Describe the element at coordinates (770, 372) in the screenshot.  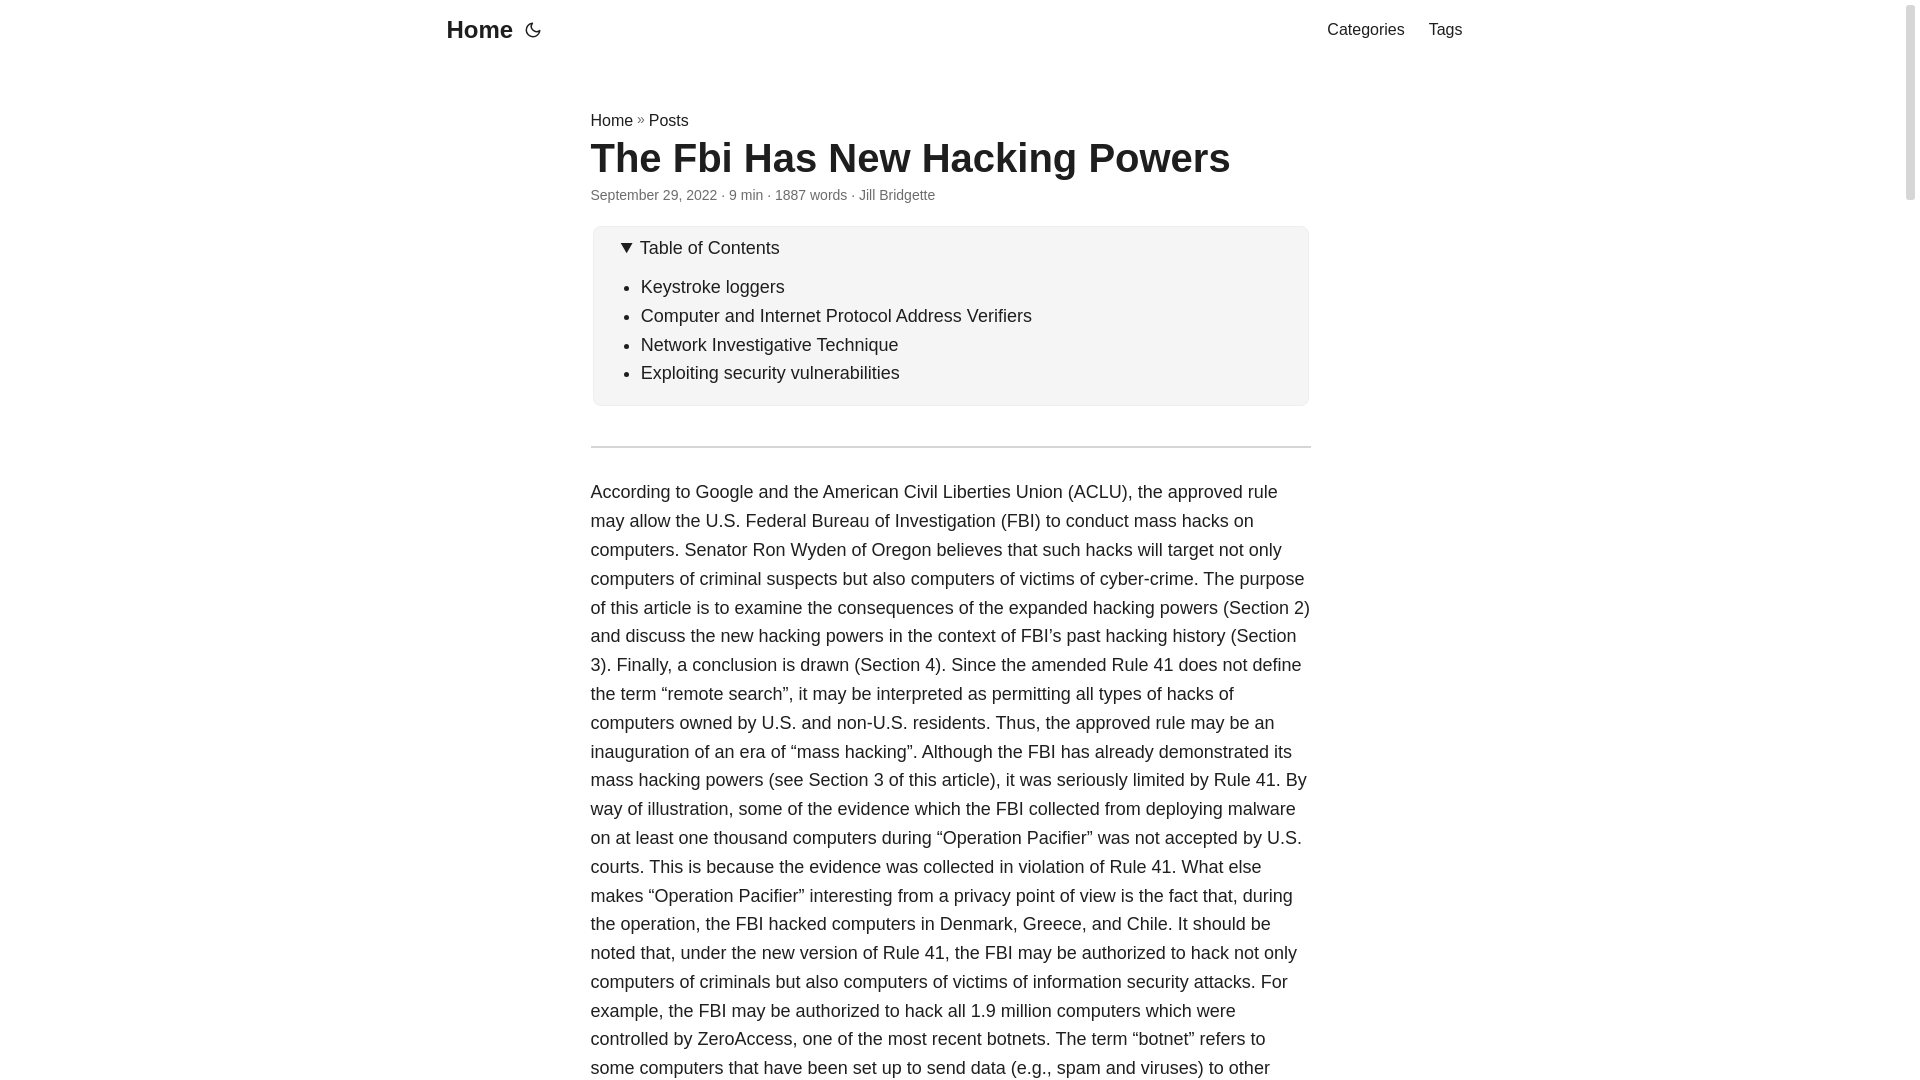
I see `Exploiting security vulnerabilities` at that location.